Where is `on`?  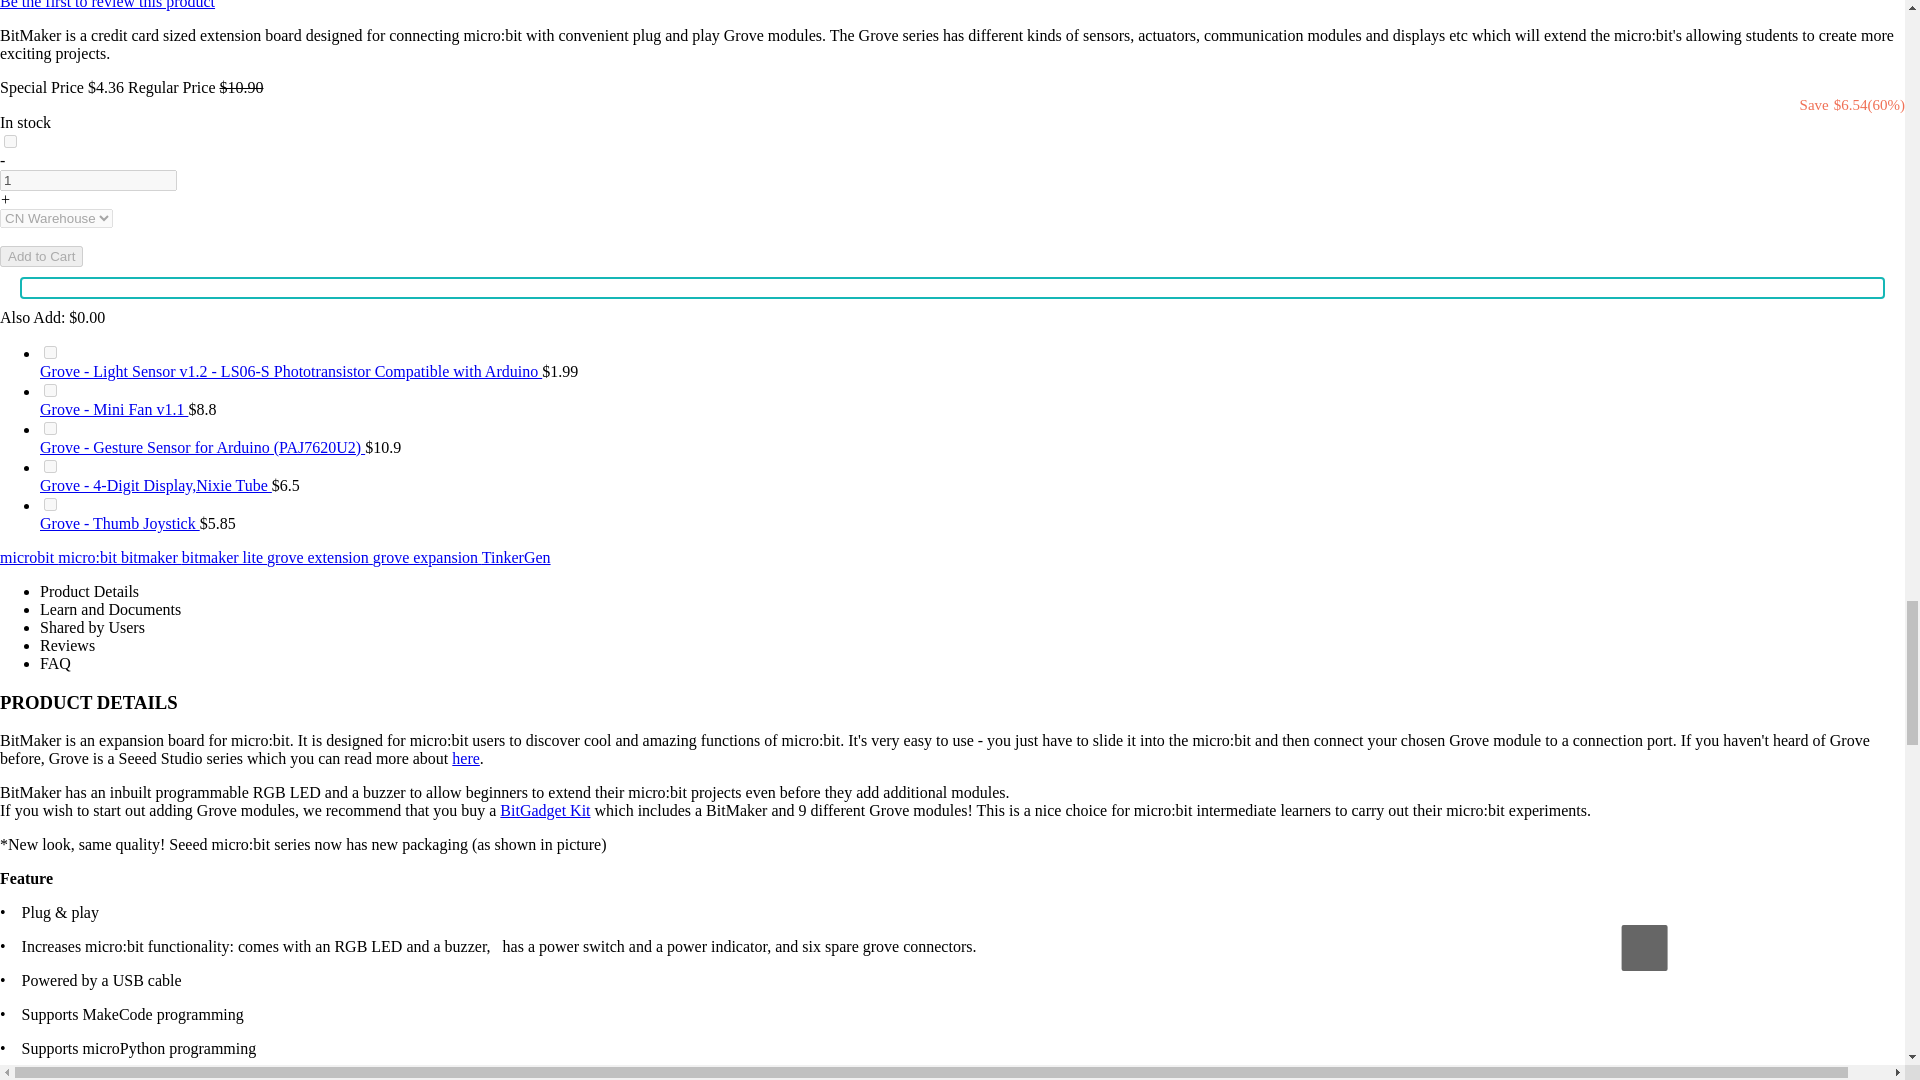 on is located at coordinates (50, 466).